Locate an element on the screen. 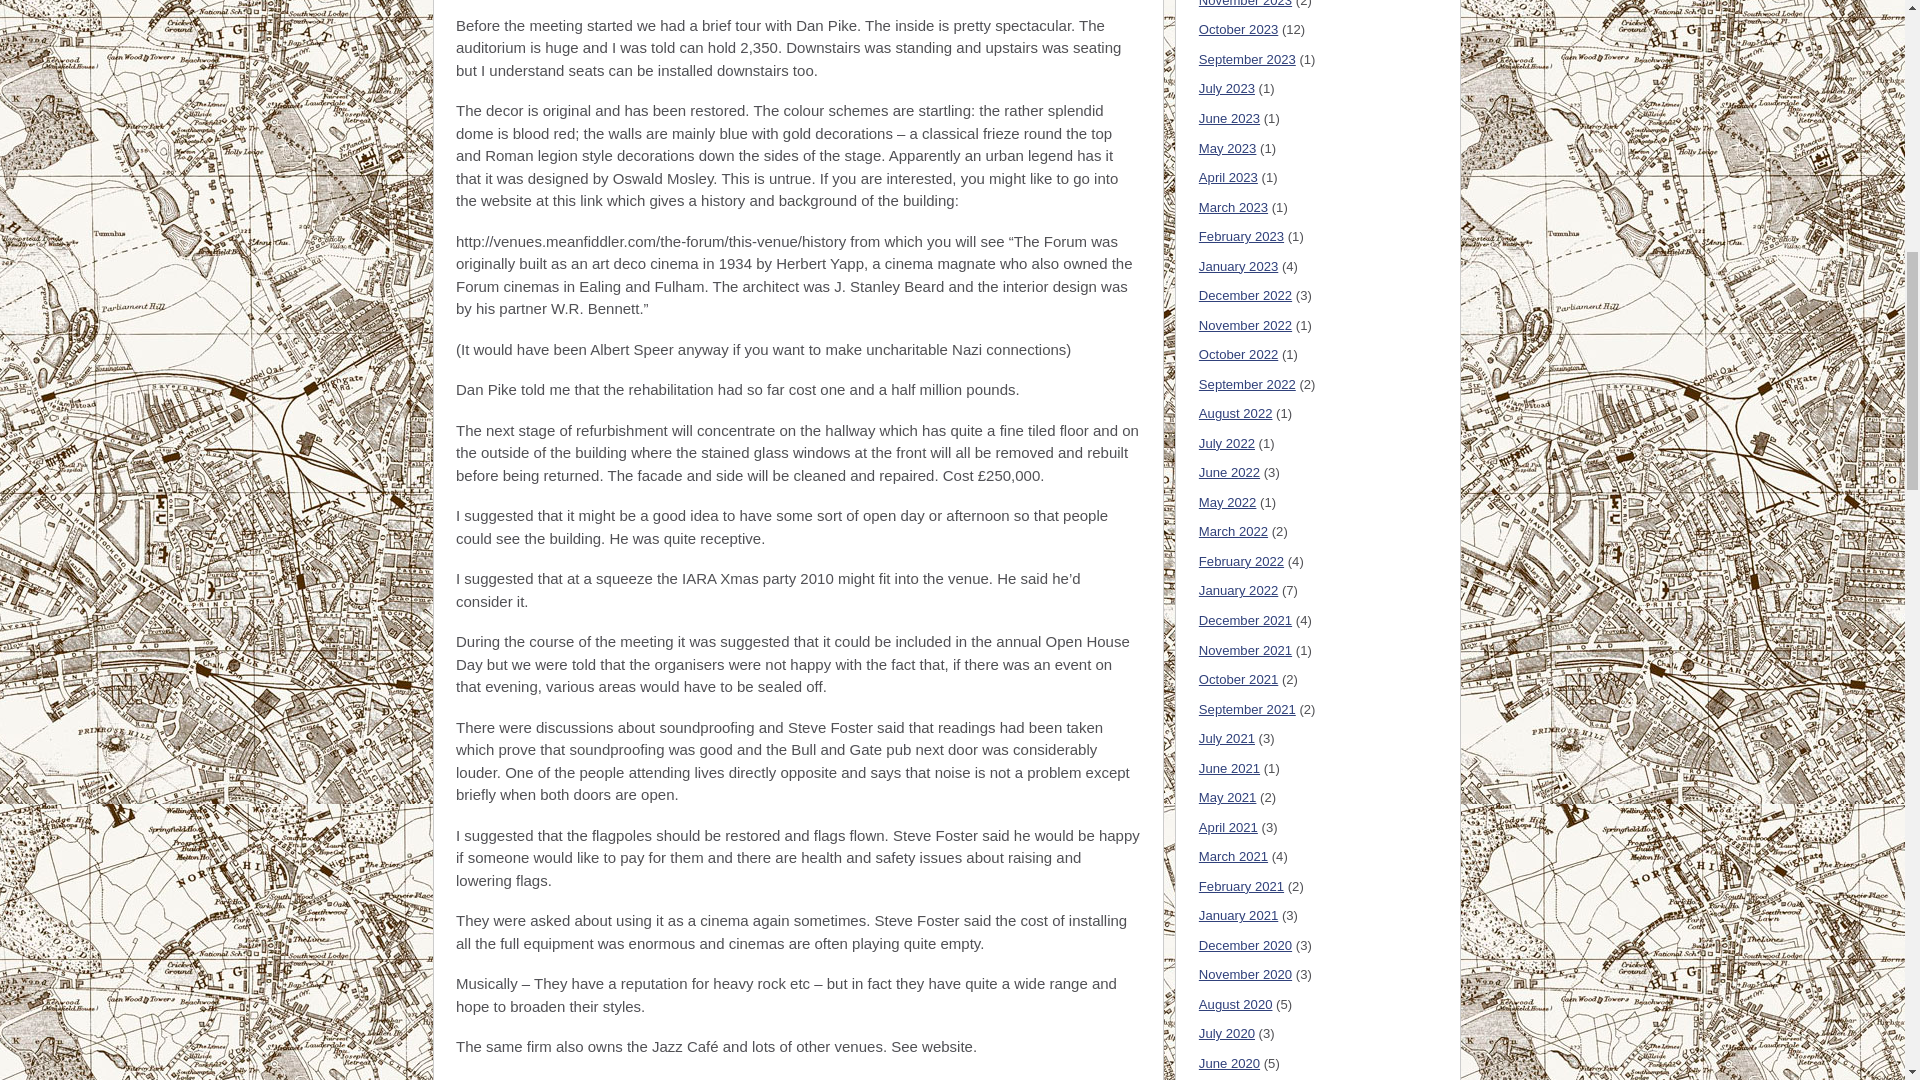 Image resolution: width=1920 pixels, height=1080 pixels. March 2023 is located at coordinates (1232, 206).